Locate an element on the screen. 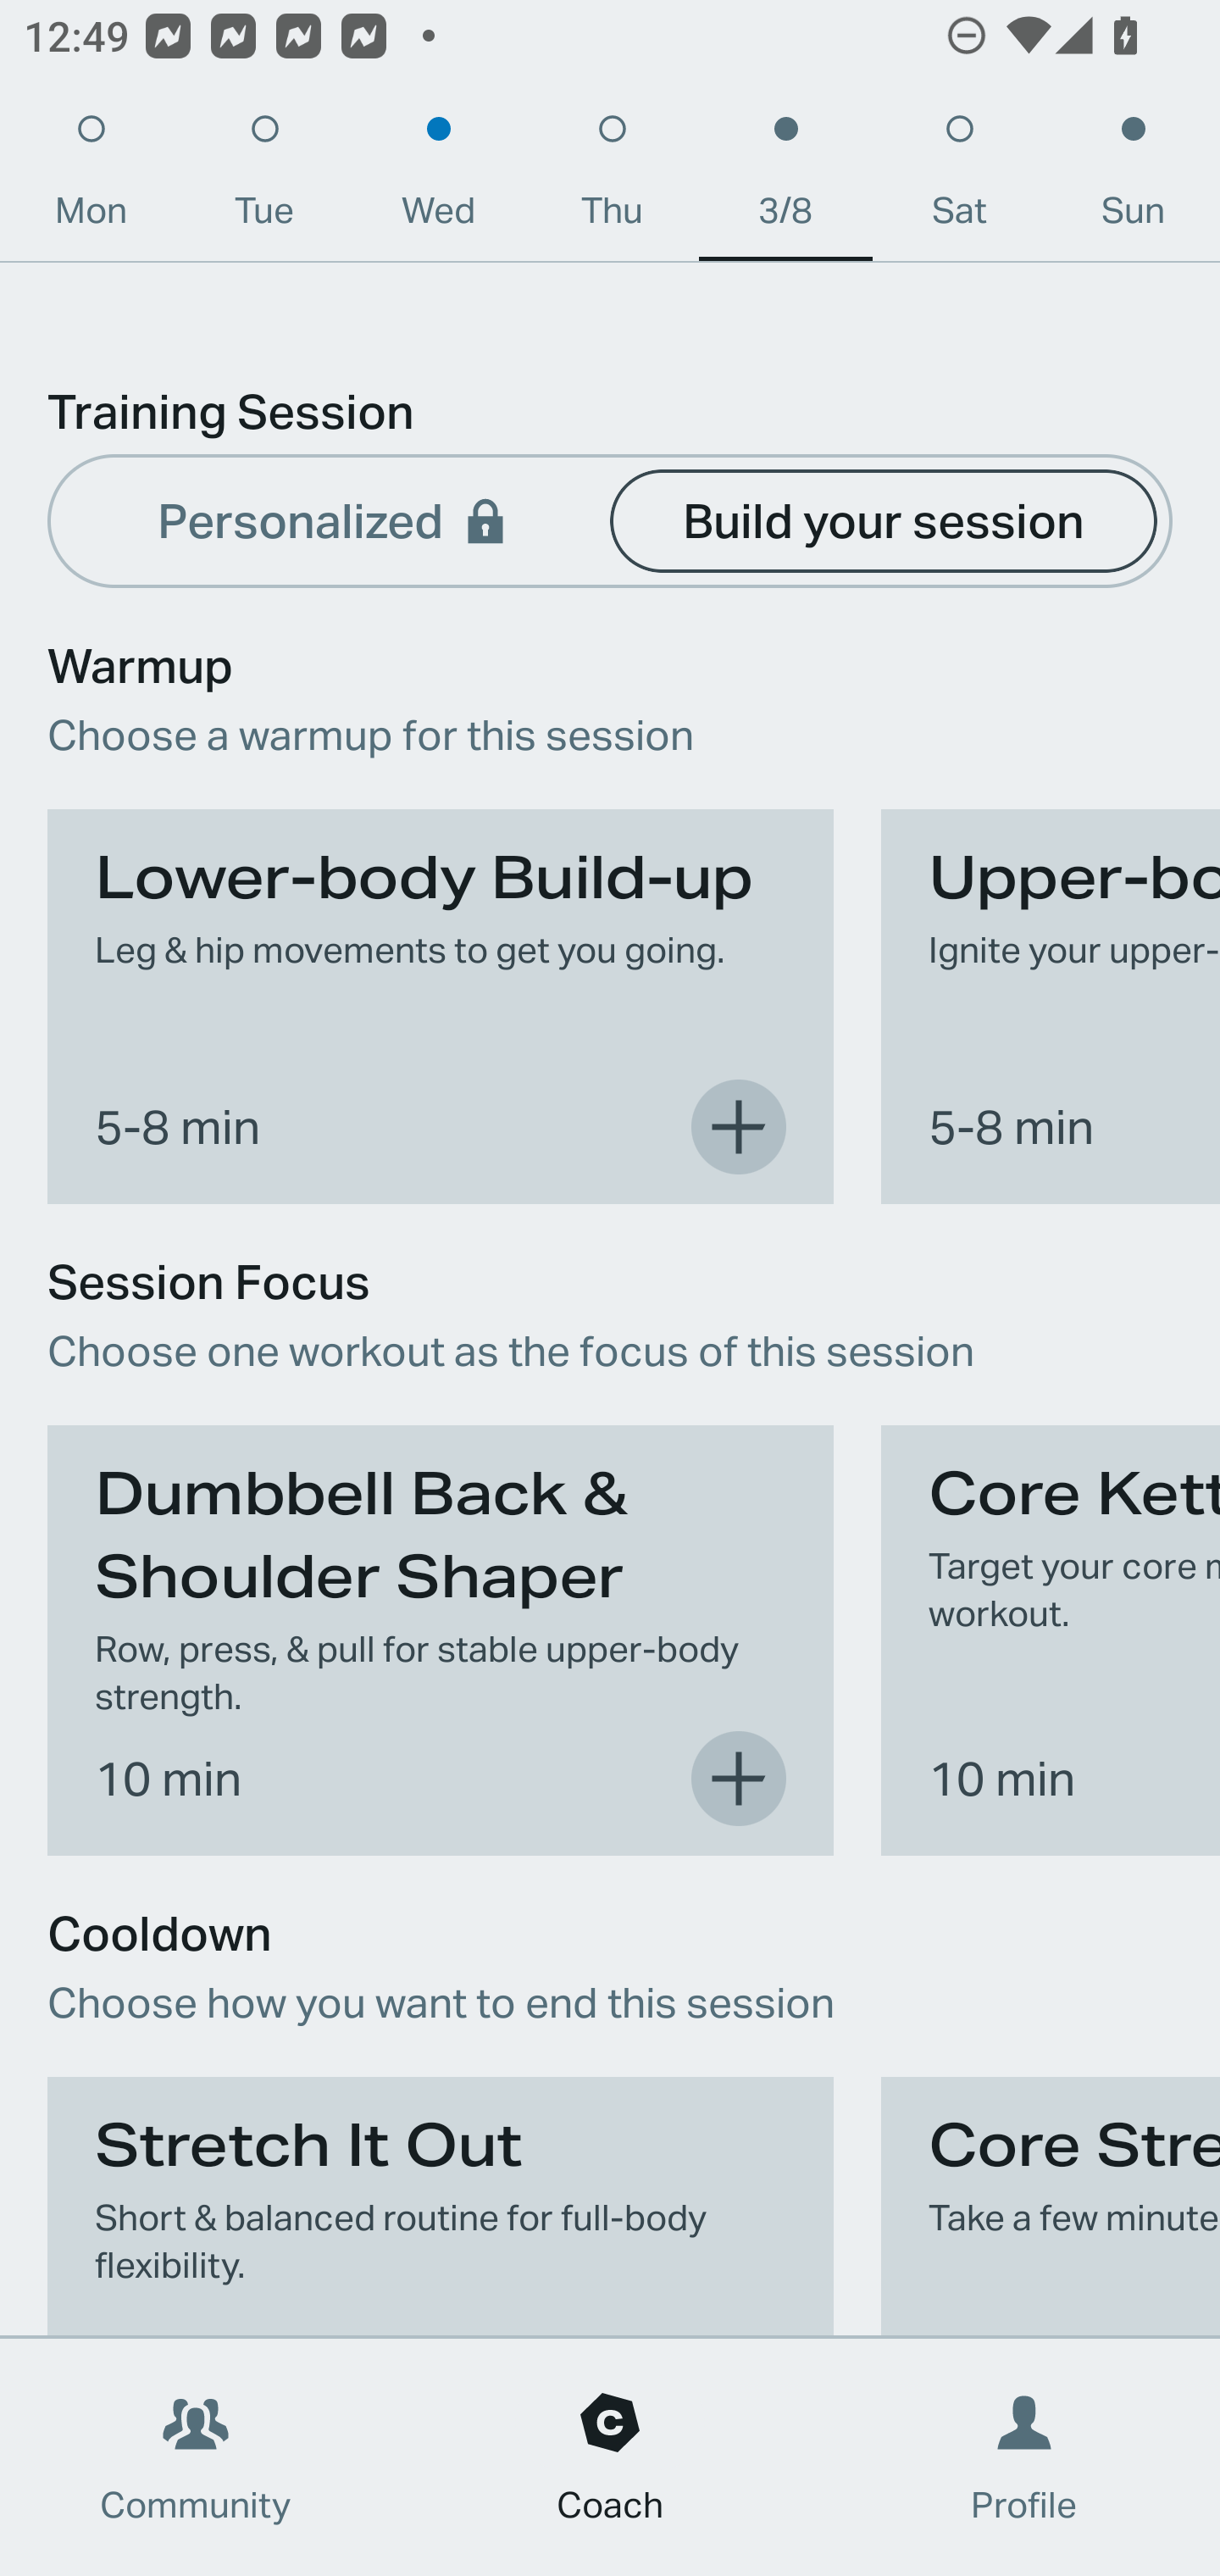 This screenshot has width=1220, height=2576. Community is located at coordinates (196, 2457).